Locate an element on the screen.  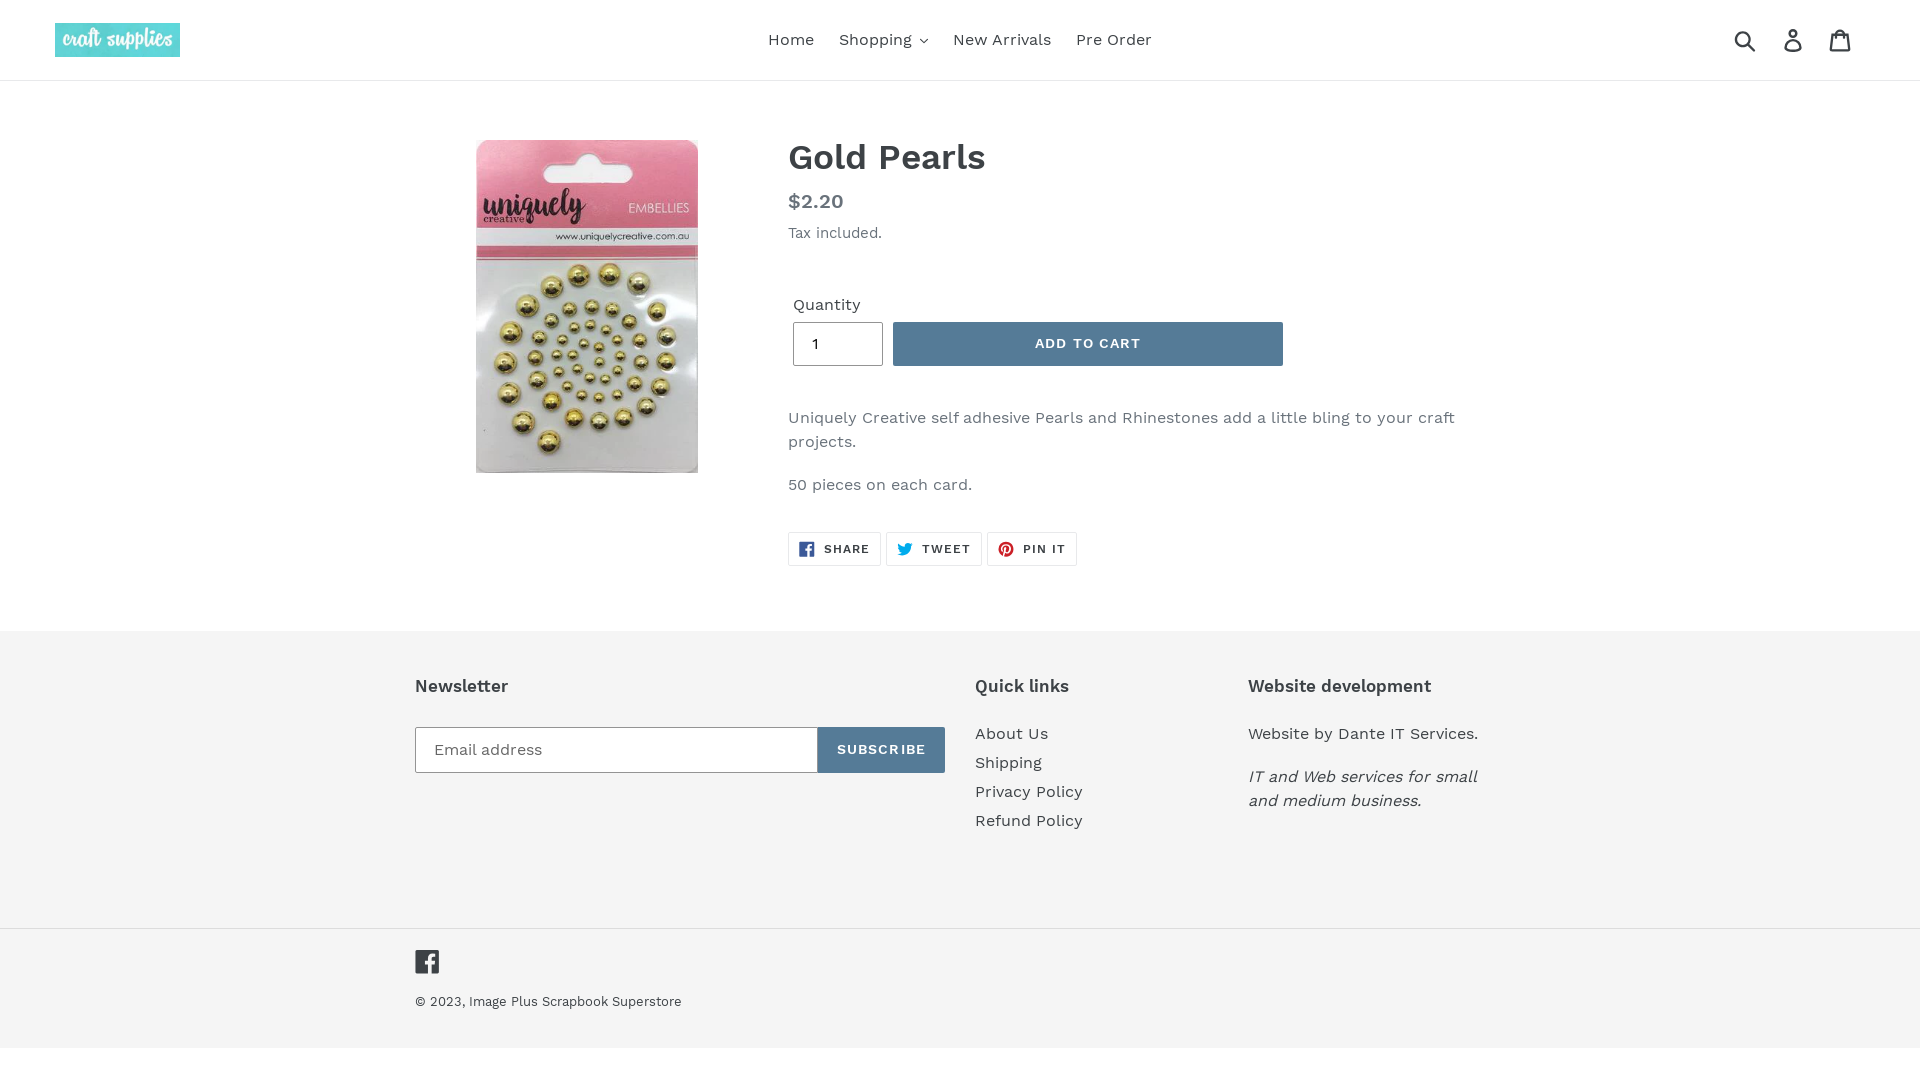
Privacy Policy is located at coordinates (1029, 792).